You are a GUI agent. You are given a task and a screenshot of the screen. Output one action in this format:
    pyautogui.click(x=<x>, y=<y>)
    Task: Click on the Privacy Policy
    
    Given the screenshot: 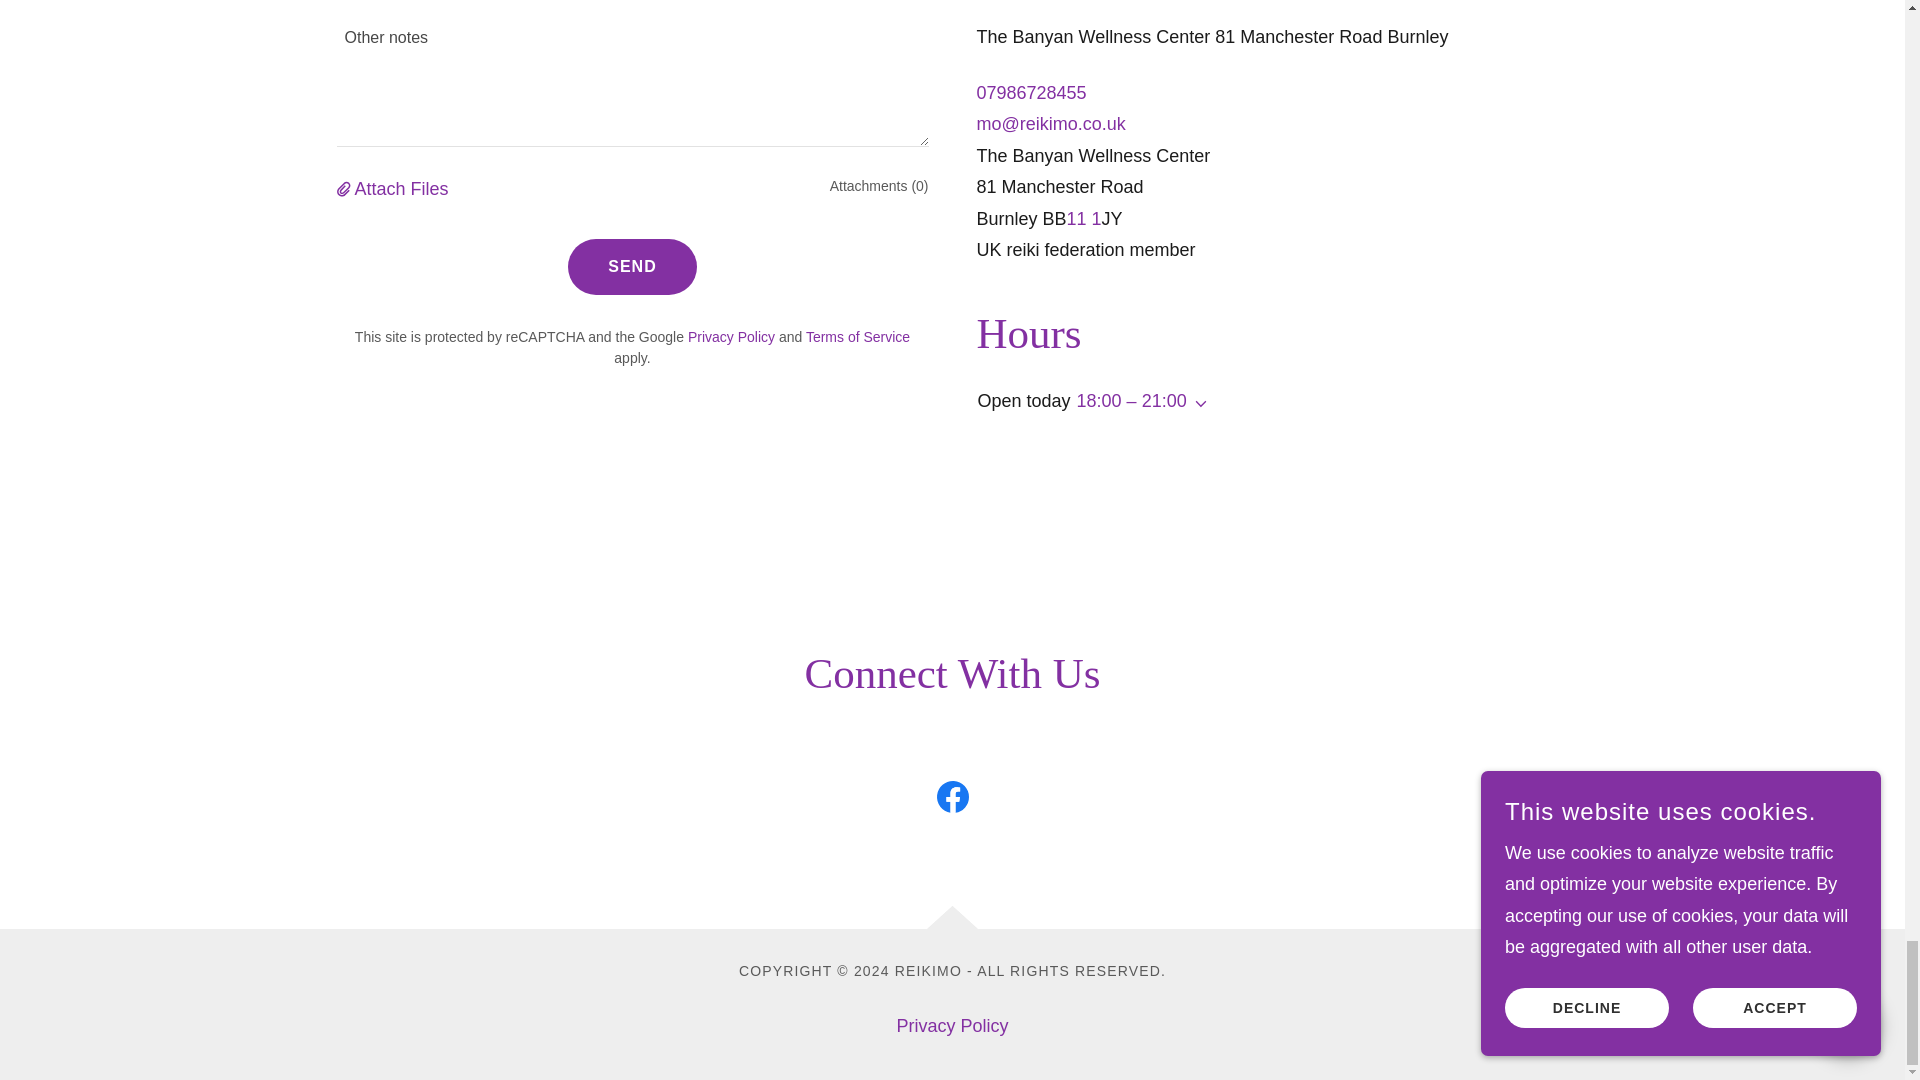 What is the action you would take?
    pyautogui.click(x=951, y=1026)
    